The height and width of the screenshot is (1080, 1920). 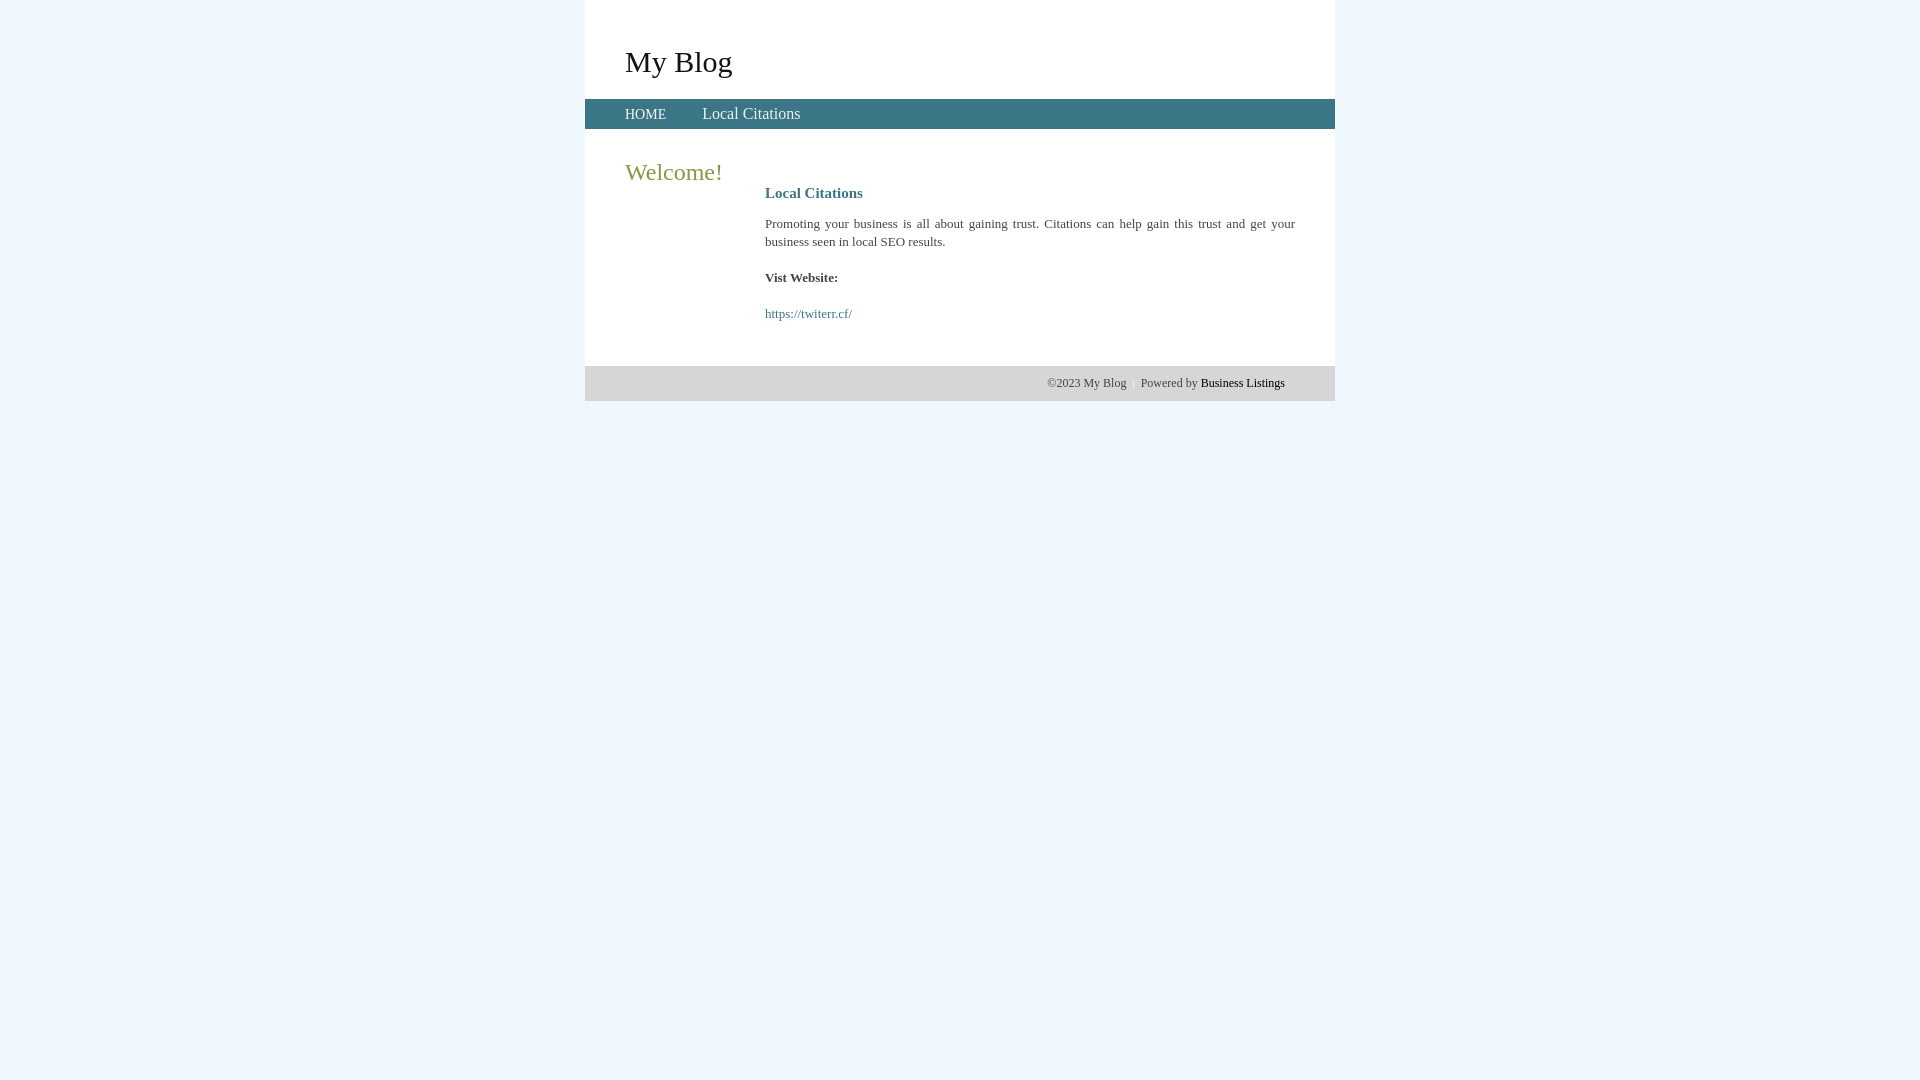 I want to click on https://twiterr.cf/, so click(x=808, y=314).